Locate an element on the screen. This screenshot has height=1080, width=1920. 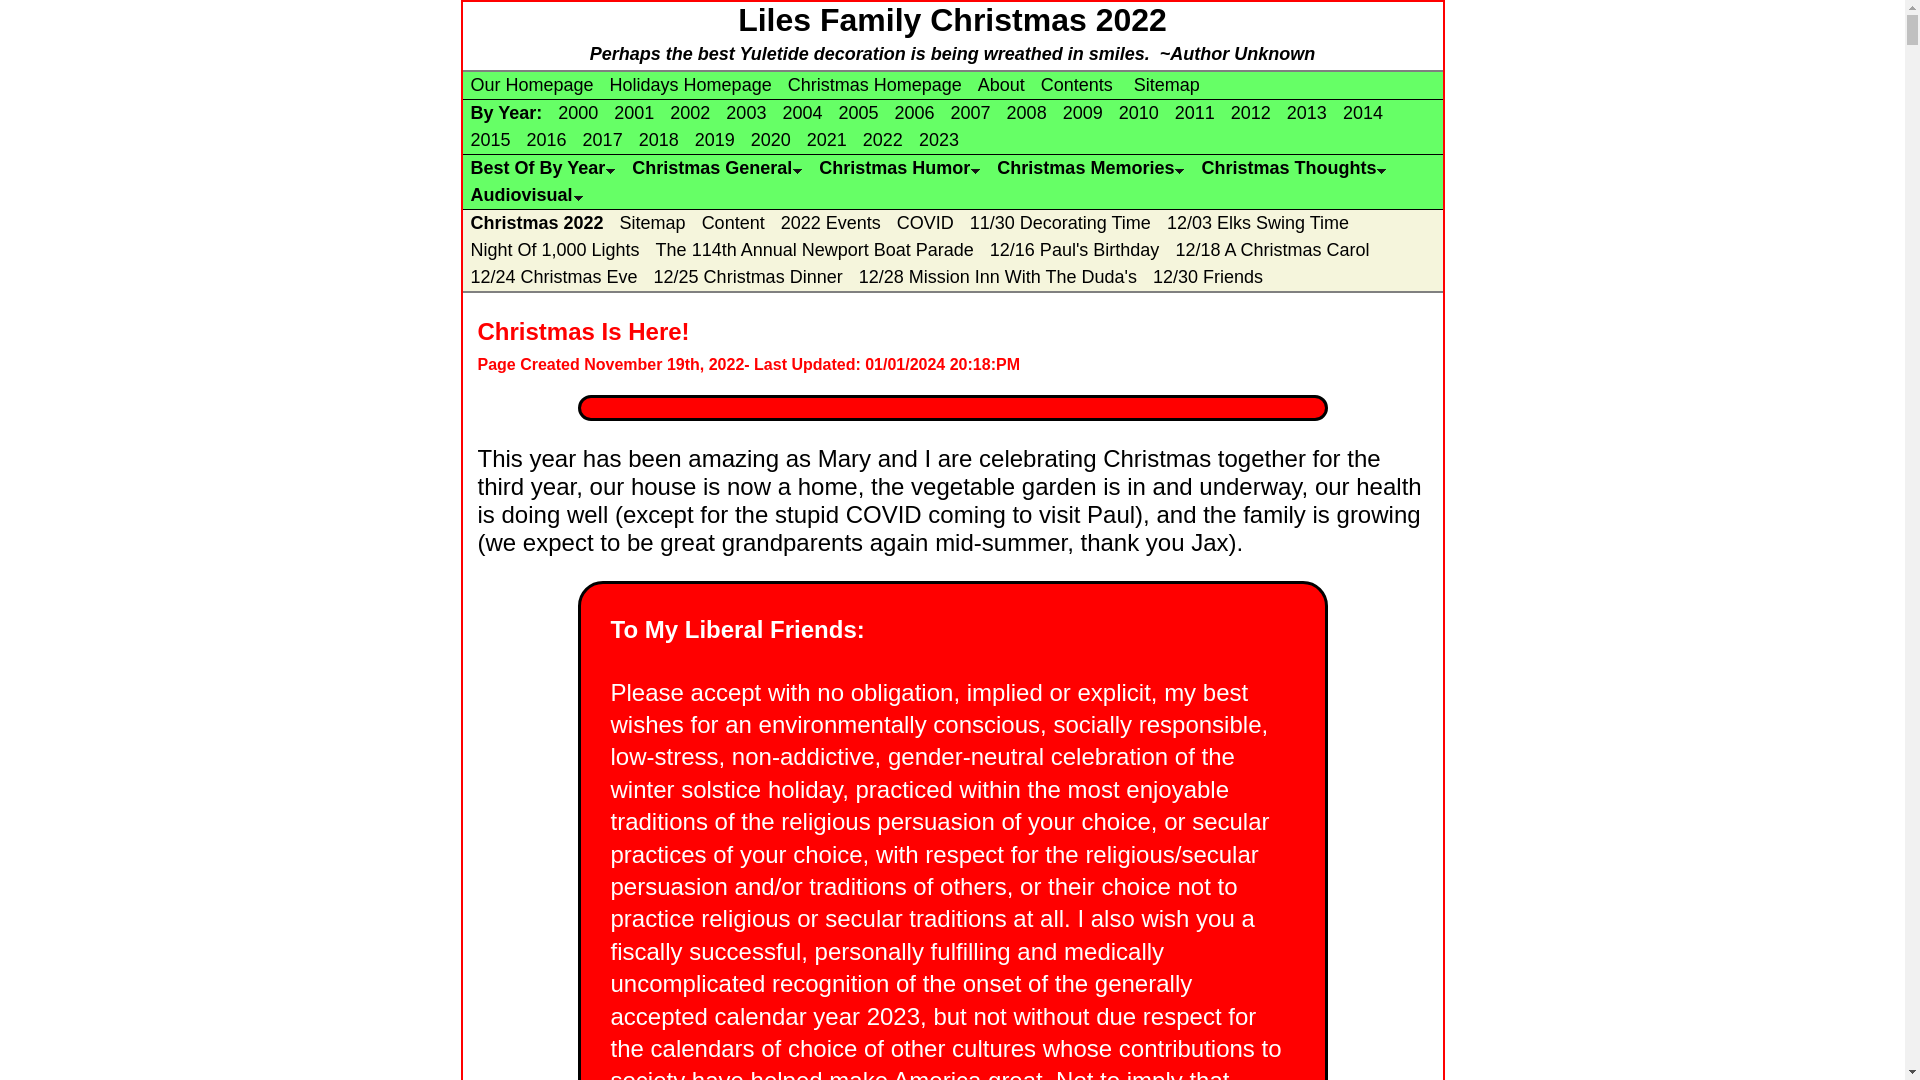
2017 is located at coordinates (602, 140).